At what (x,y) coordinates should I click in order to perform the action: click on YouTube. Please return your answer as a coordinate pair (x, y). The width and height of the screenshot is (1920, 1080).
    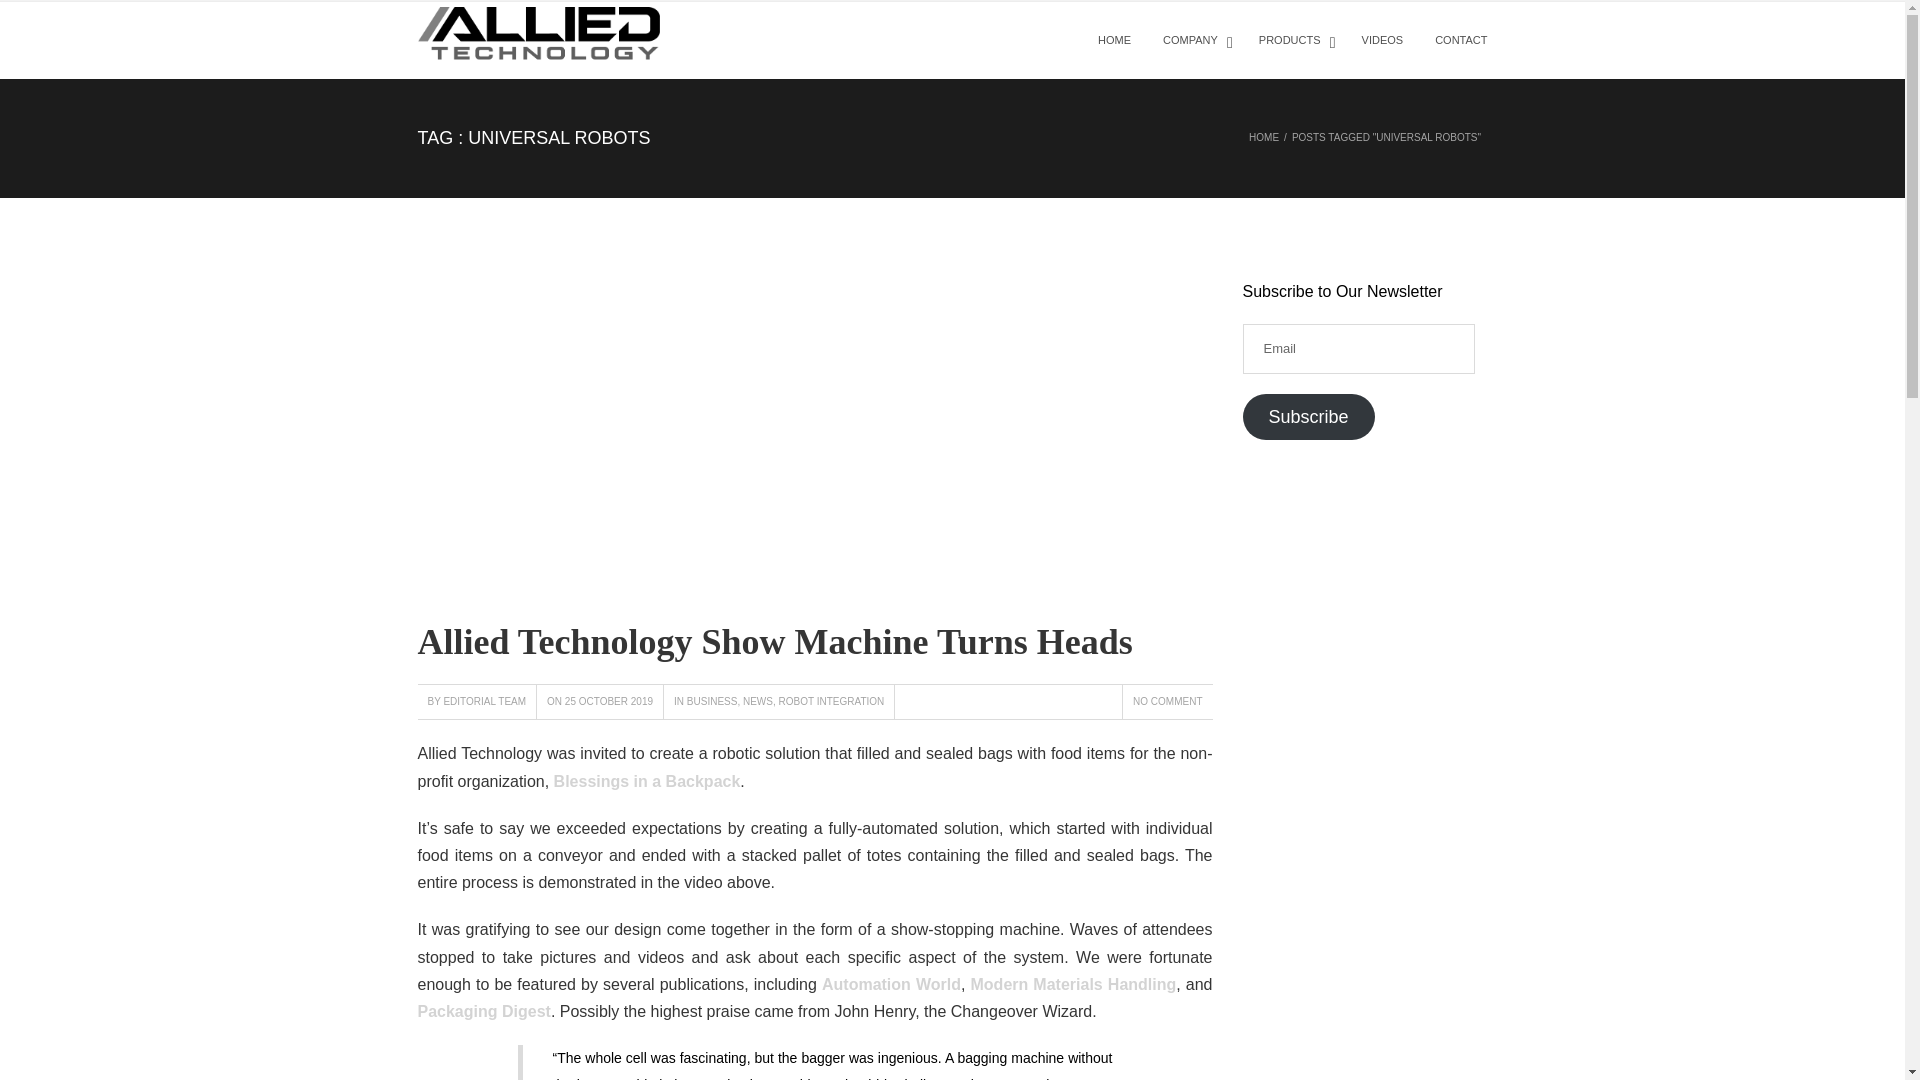
    Looking at the image, I should click on (1012, 836).